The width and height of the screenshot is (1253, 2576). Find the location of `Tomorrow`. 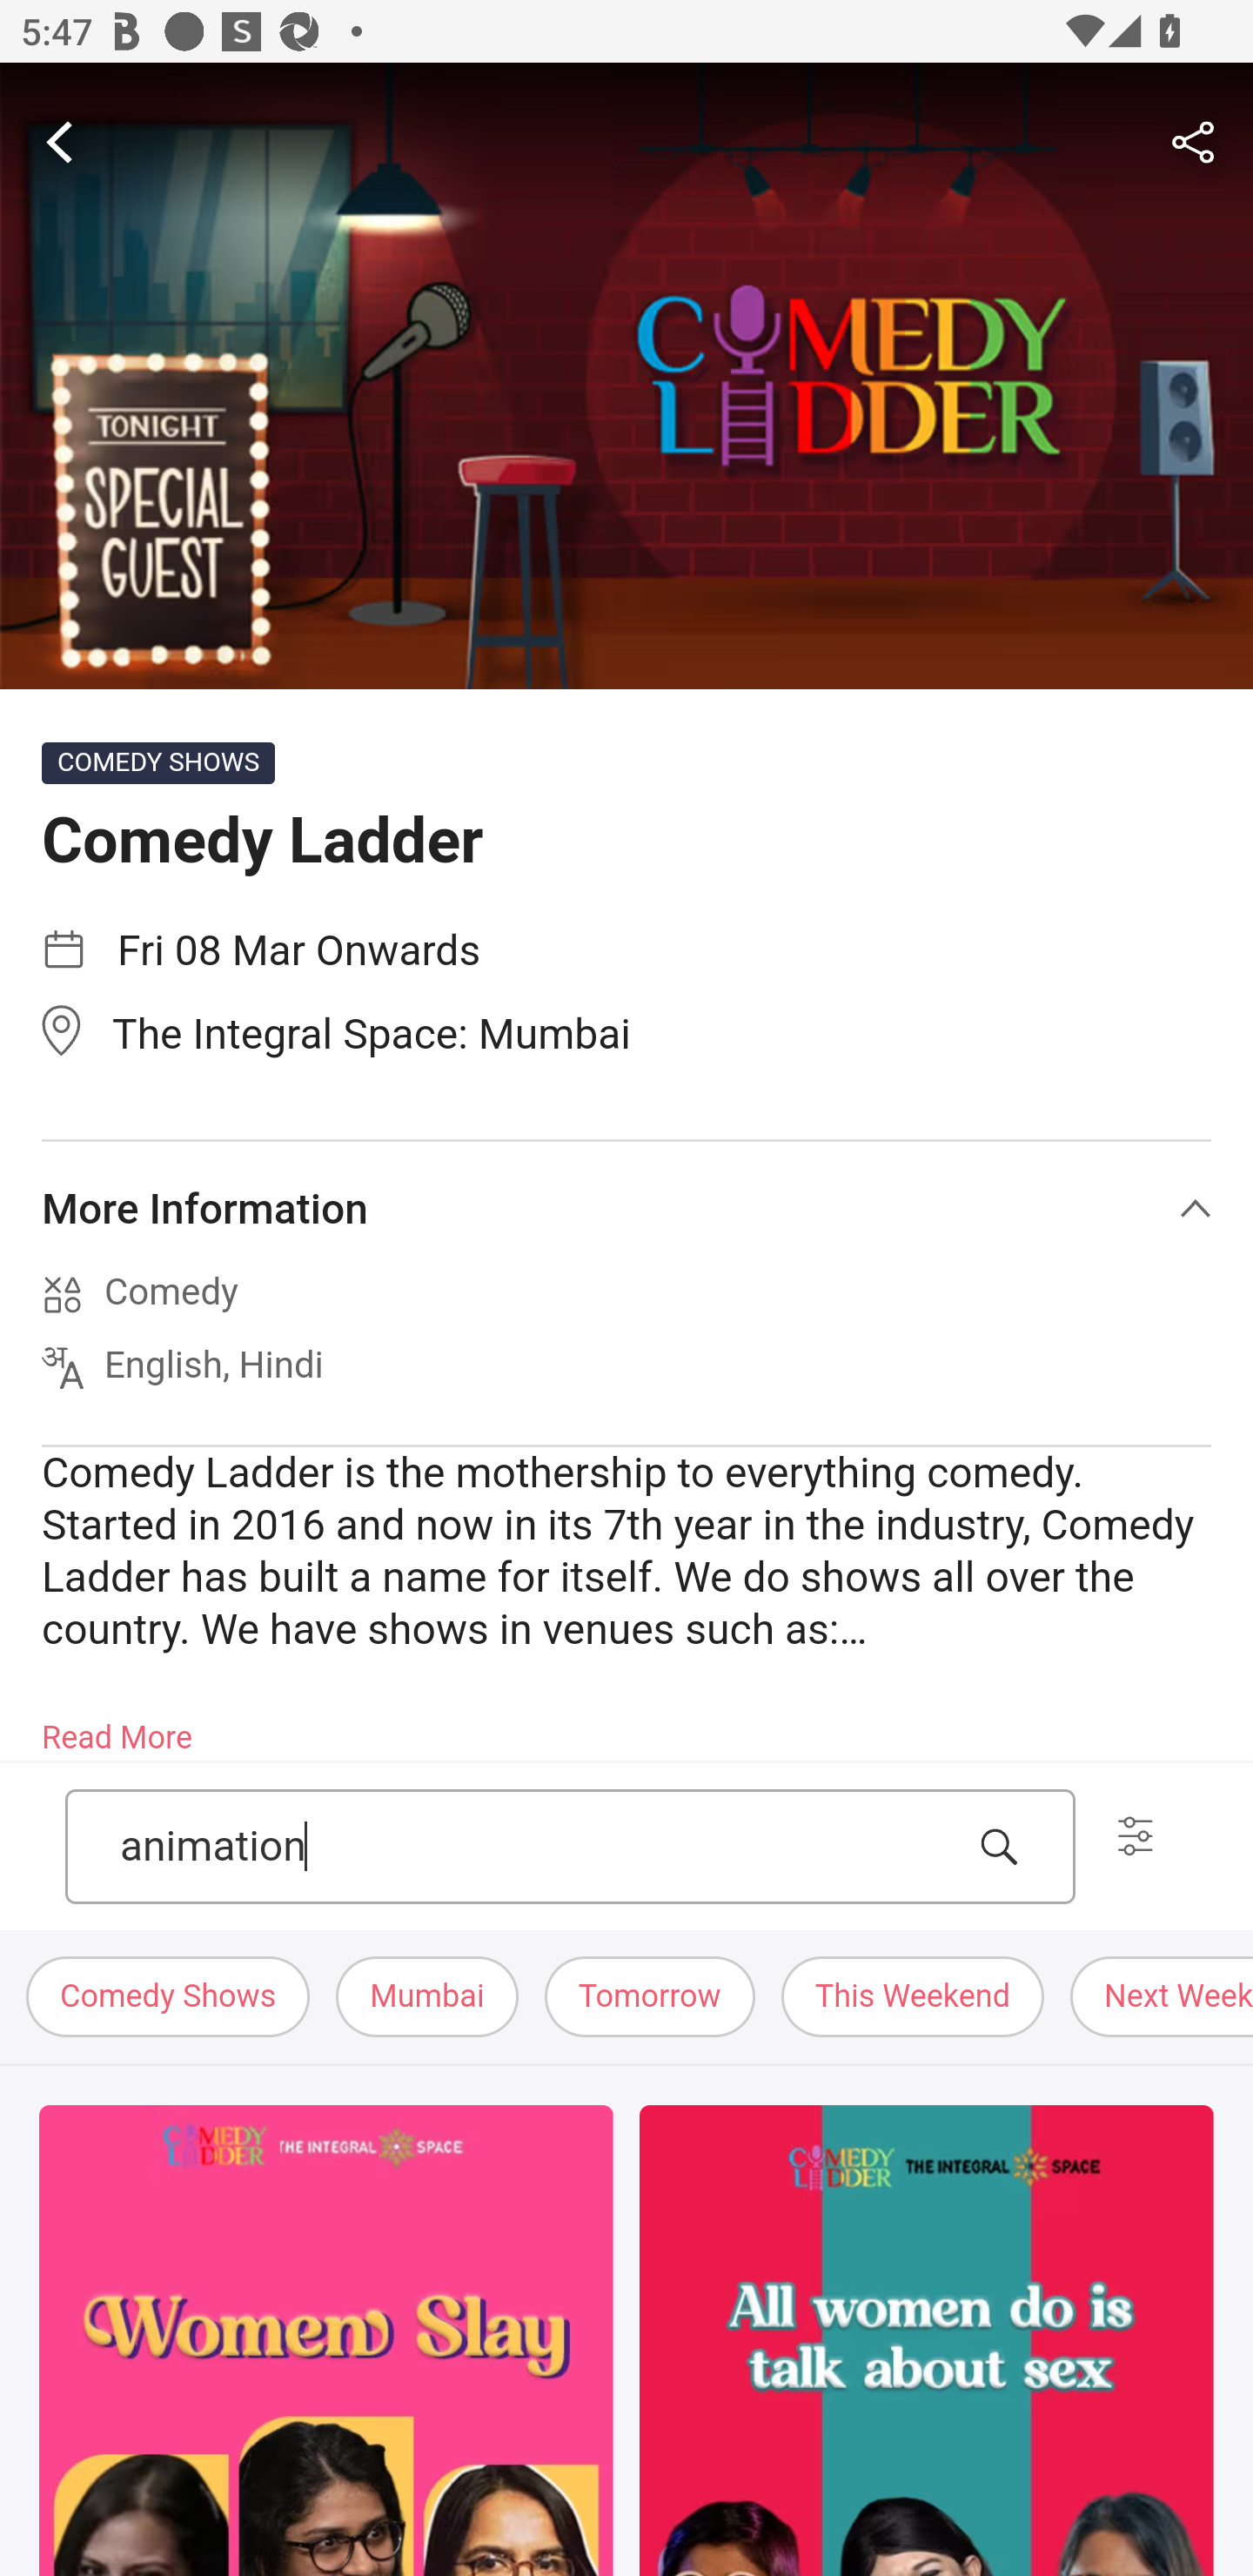

Tomorrow is located at coordinates (649, 1997).